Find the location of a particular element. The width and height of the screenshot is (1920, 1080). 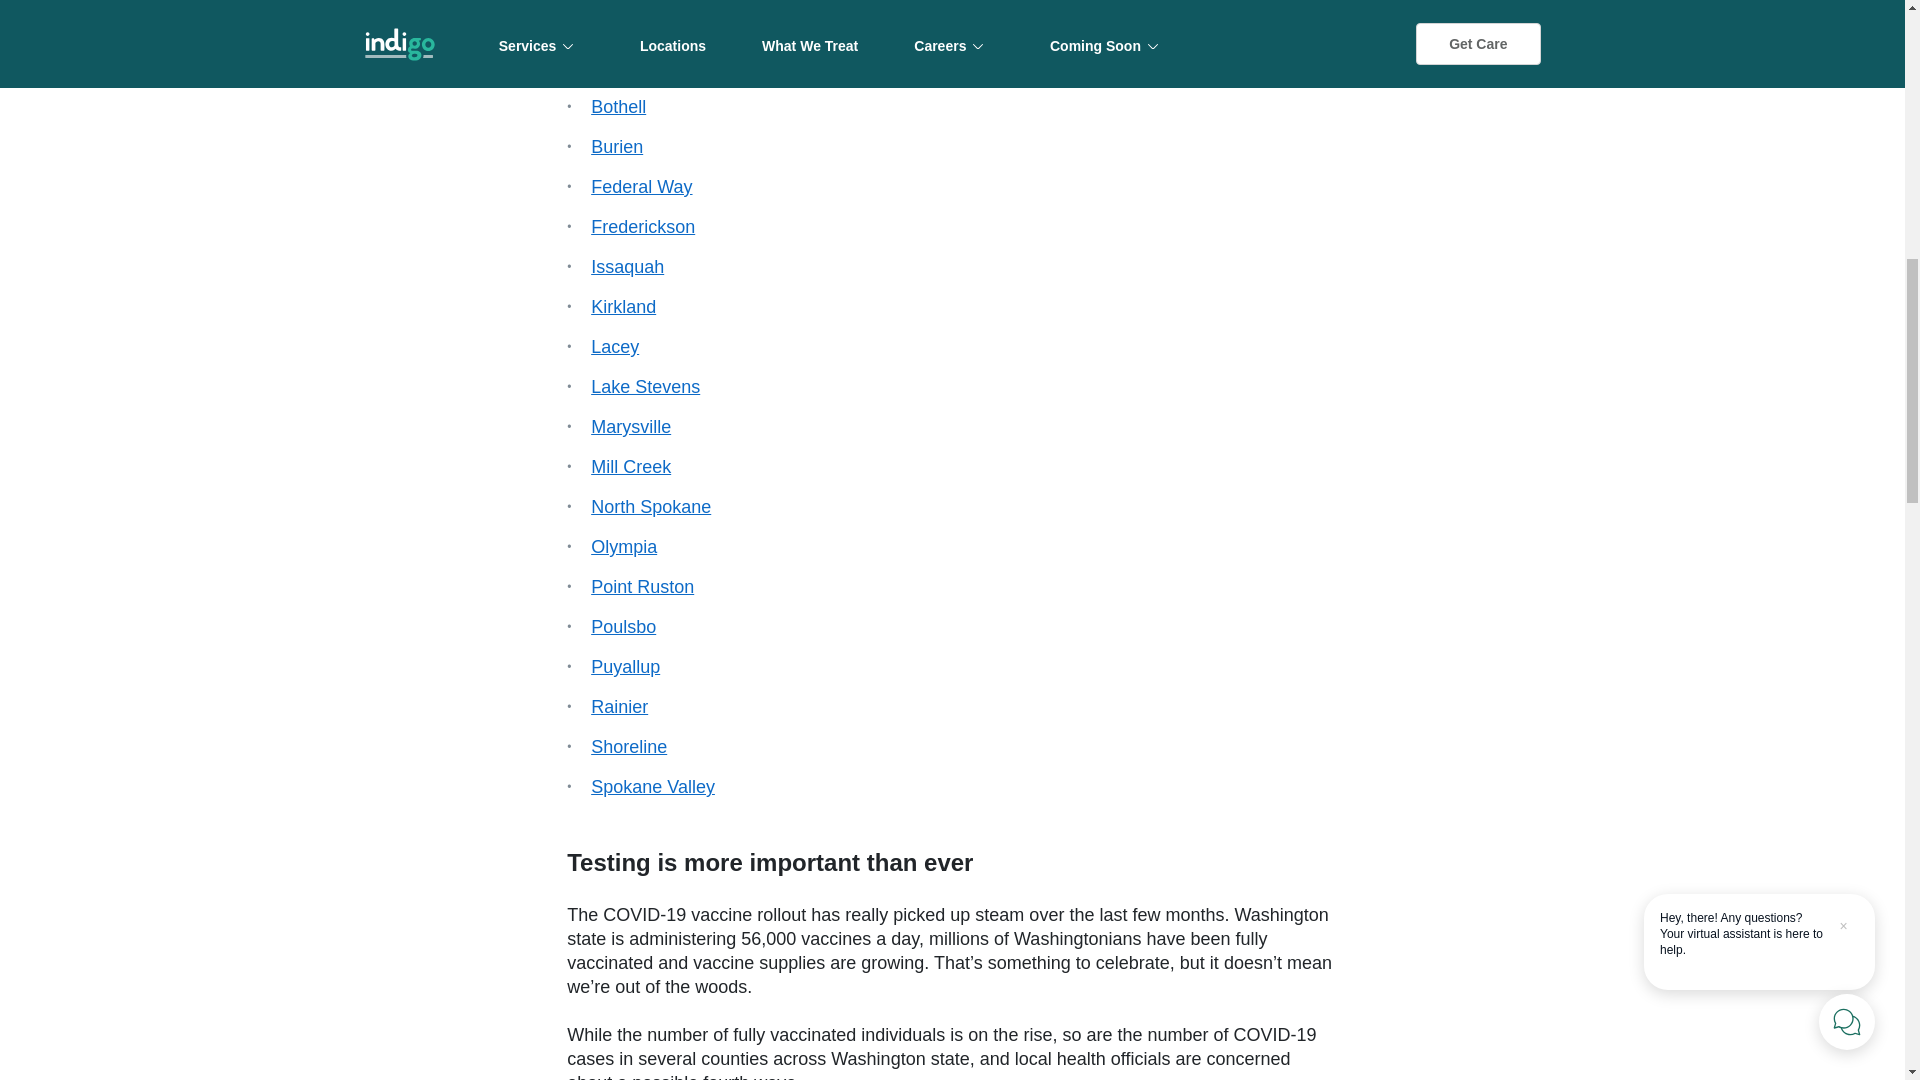

North Spokane is located at coordinates (650, 506).